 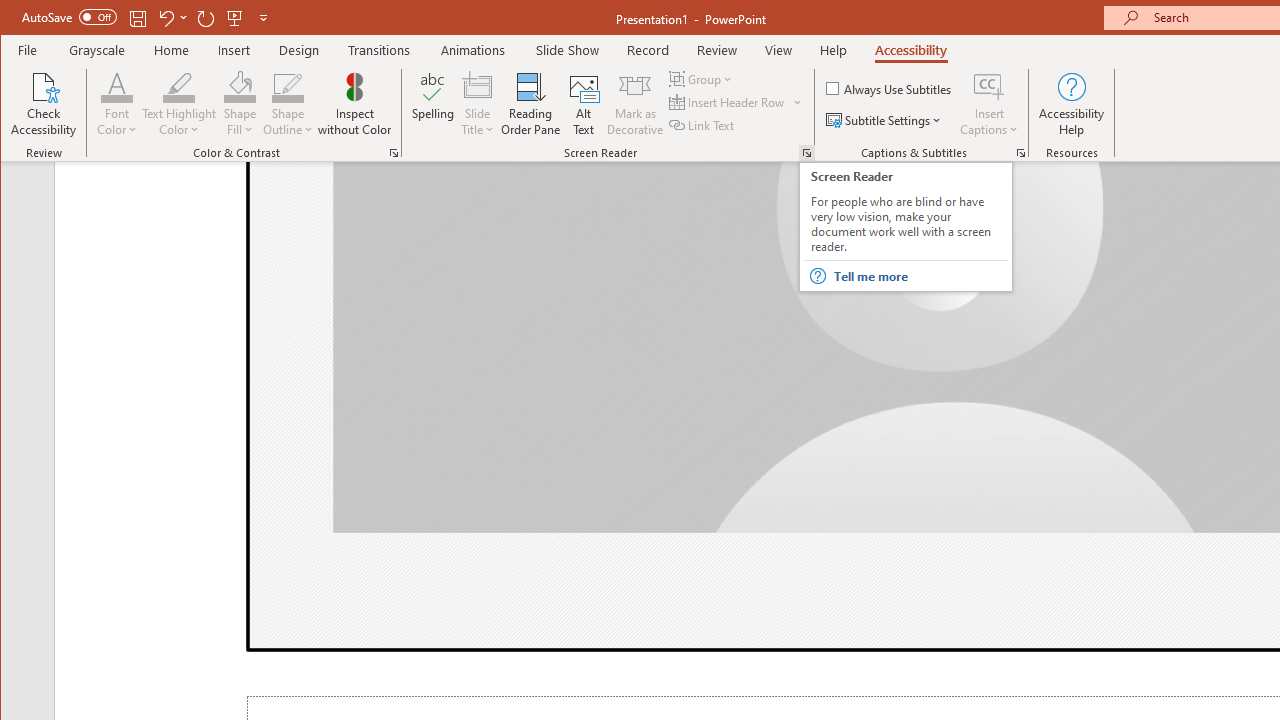 What do you see at coordinates (806, 152) in the screenshot?
I see `Screen Reader` at bounding box center [806, 152].